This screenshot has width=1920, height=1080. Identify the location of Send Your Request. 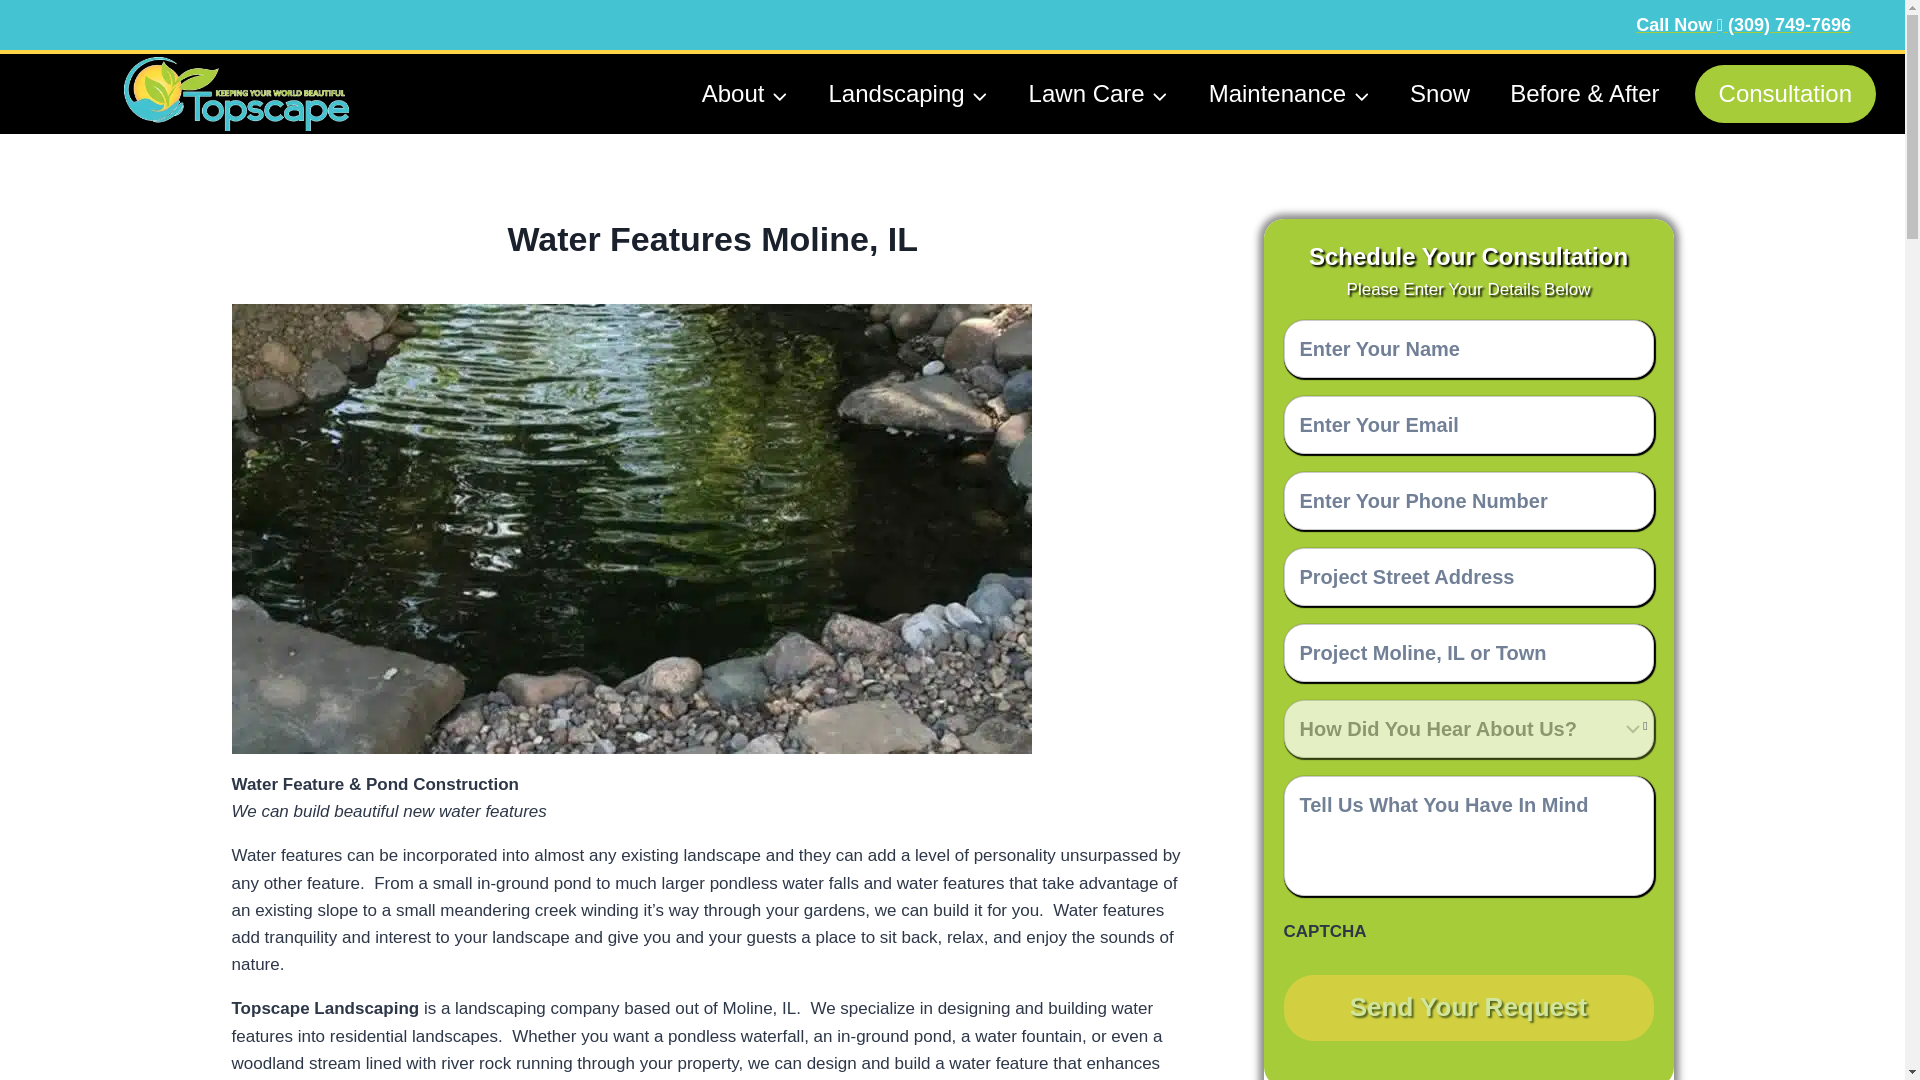
(1468, 1008).